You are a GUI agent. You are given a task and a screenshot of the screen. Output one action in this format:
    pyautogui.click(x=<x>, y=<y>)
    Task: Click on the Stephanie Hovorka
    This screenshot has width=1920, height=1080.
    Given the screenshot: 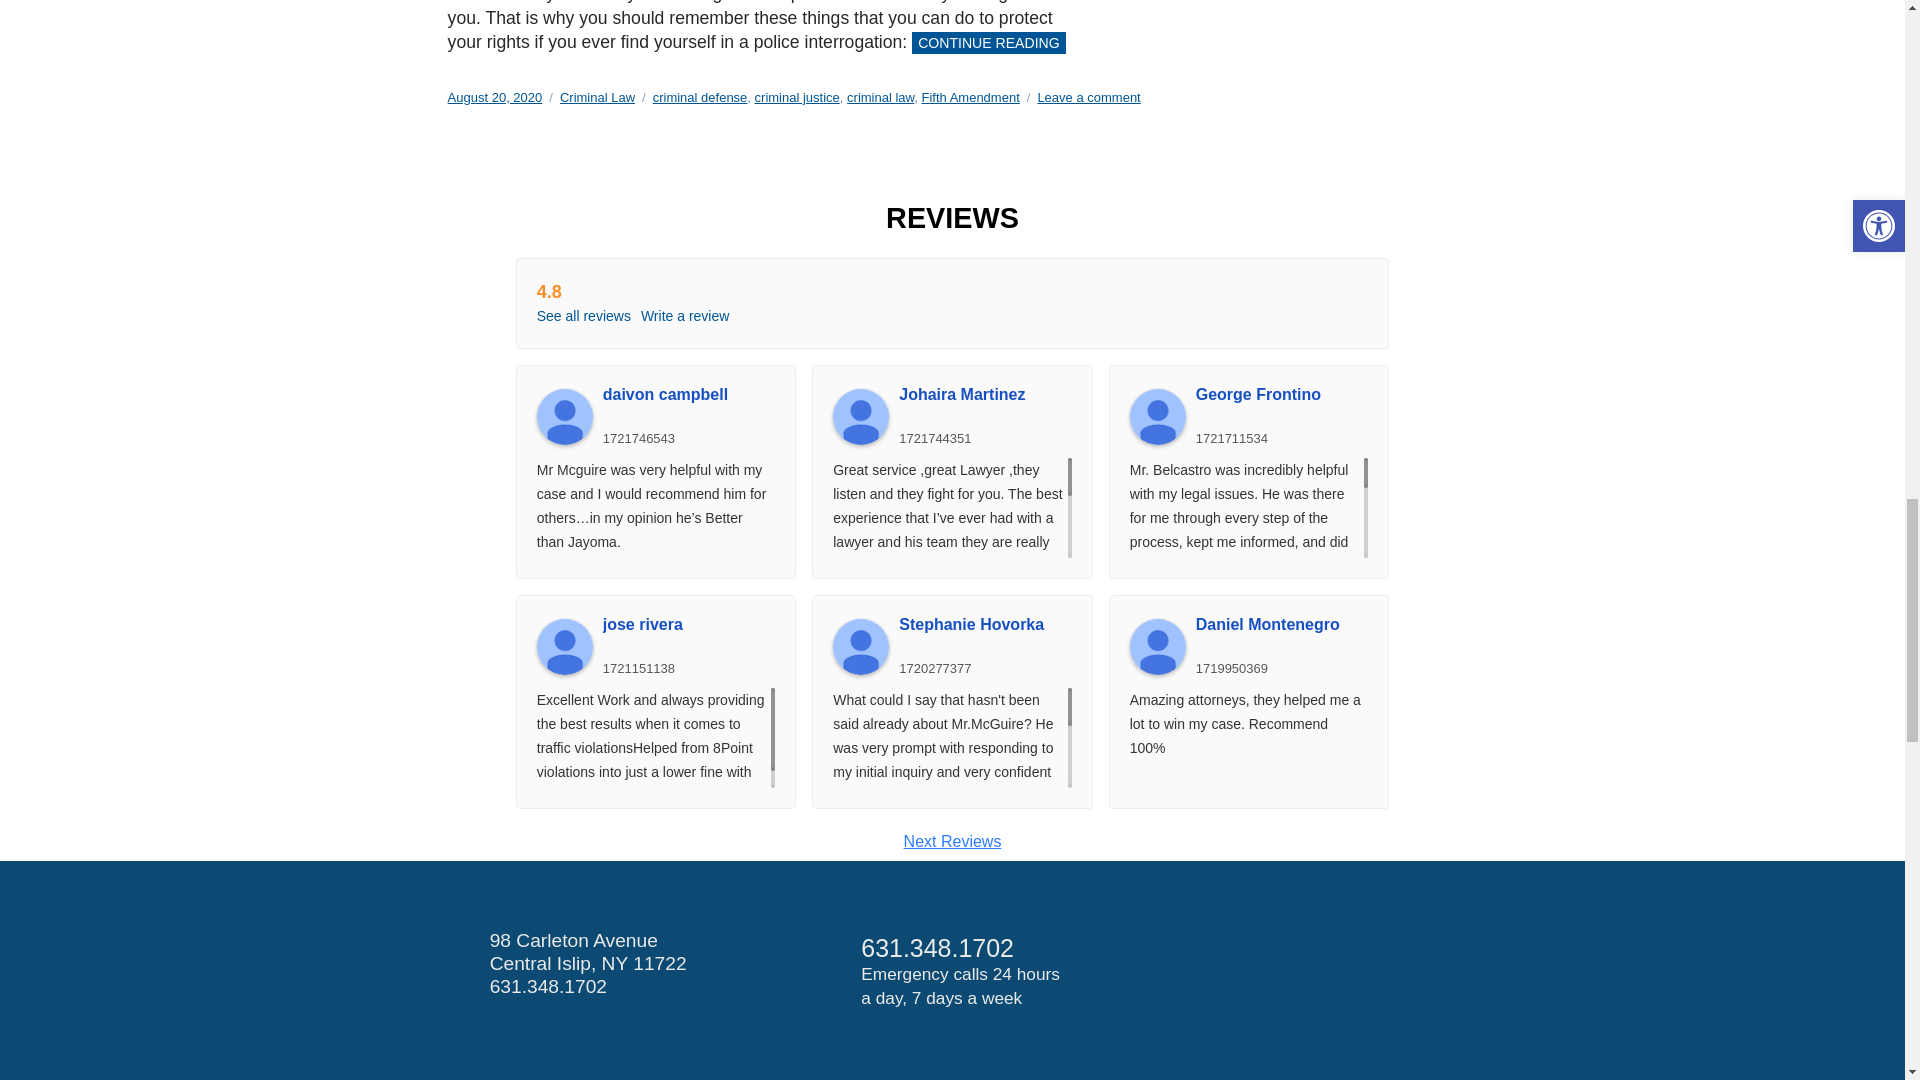 What is the action you would take?
    pyautogui.click(x=860, y=646)
    